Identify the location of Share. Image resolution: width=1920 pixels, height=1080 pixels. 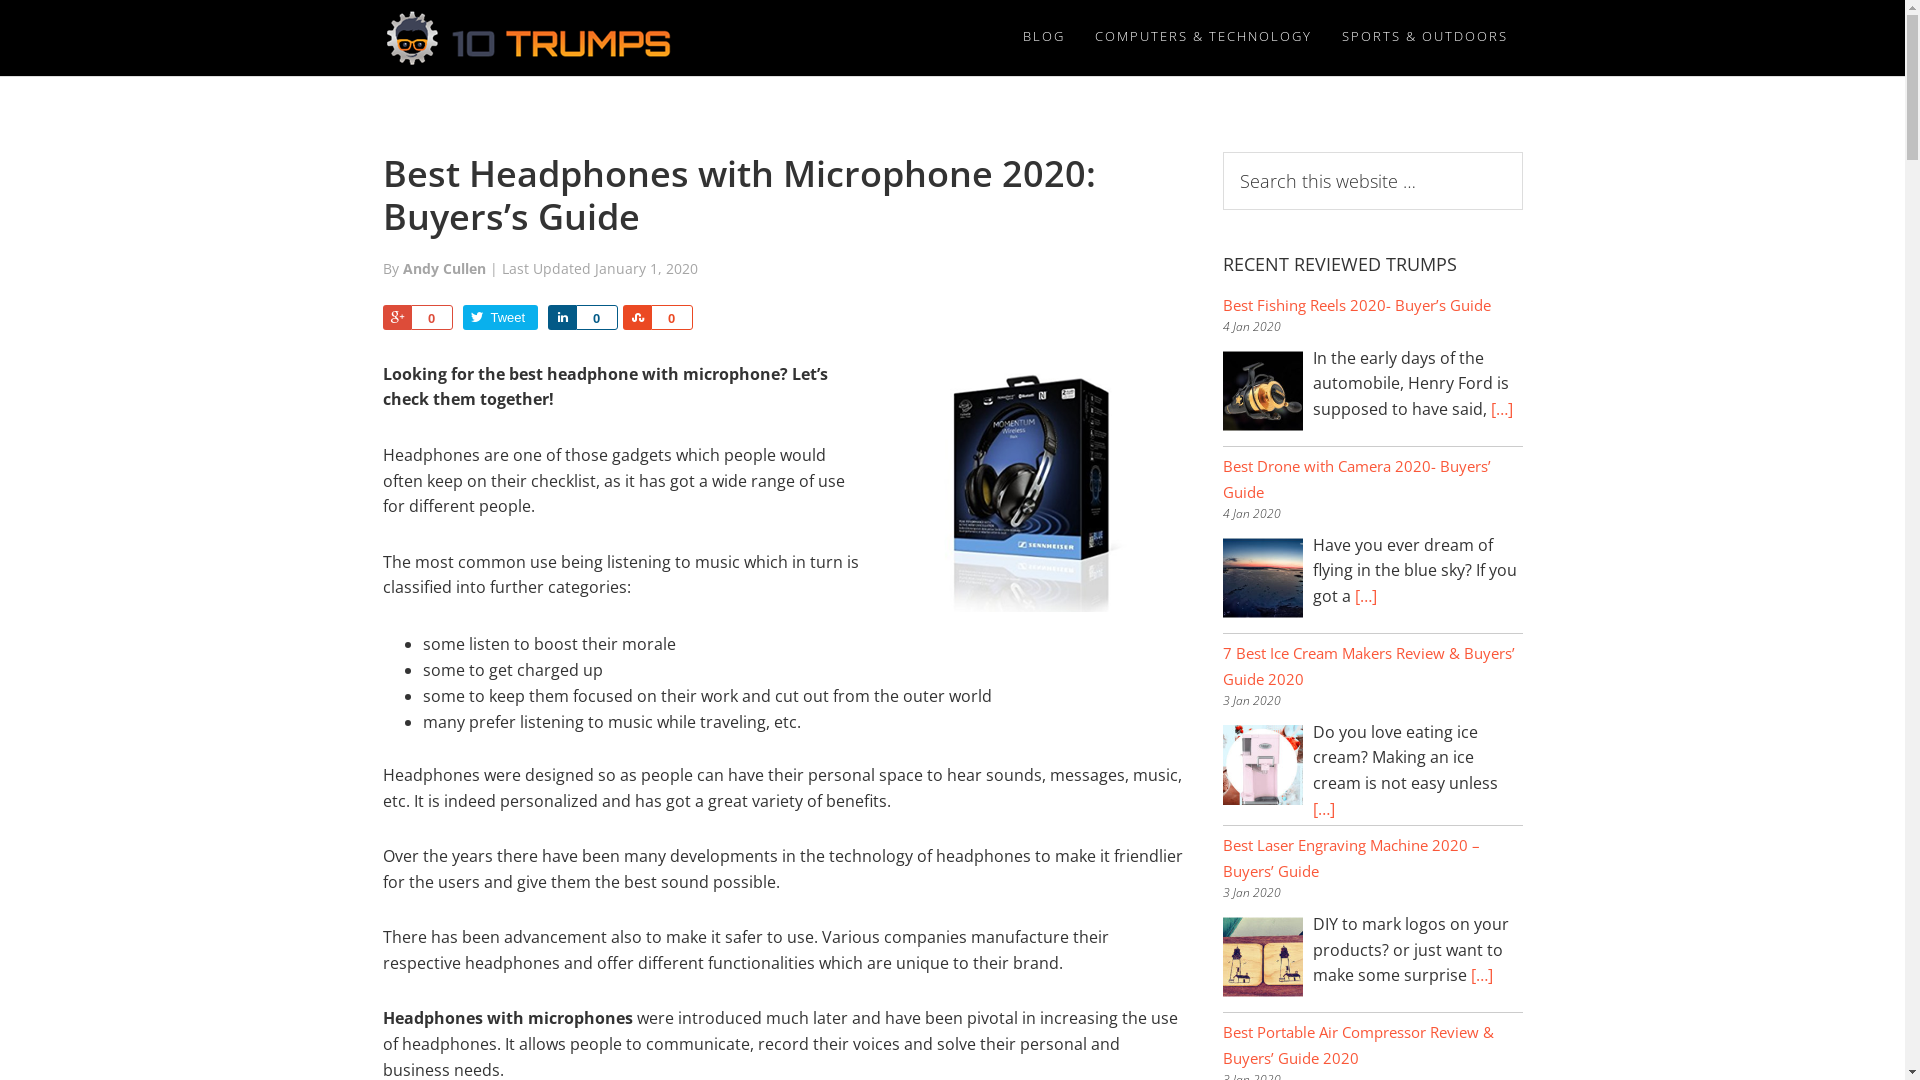
(636, 318).